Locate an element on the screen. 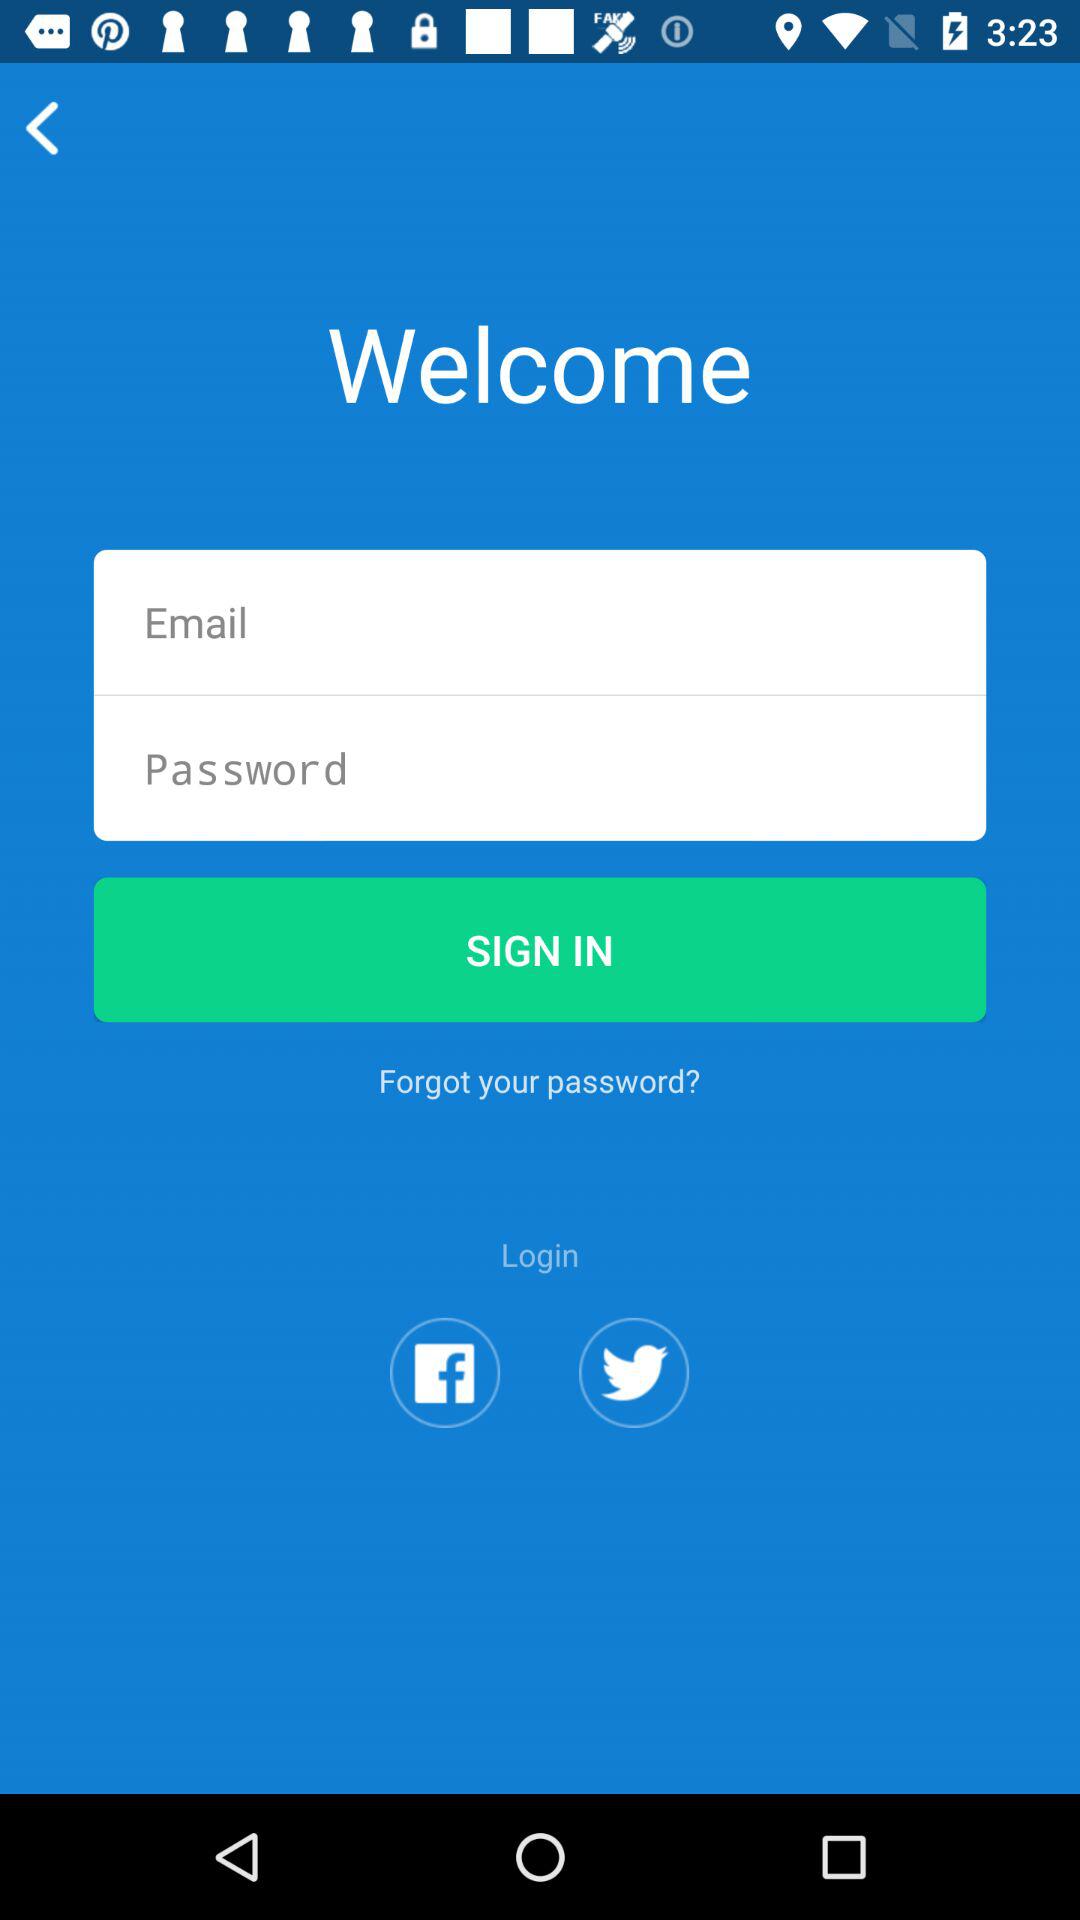 The width and height of the screenshot is (1080, 1920). enter text is located at coordinates (540, 622).